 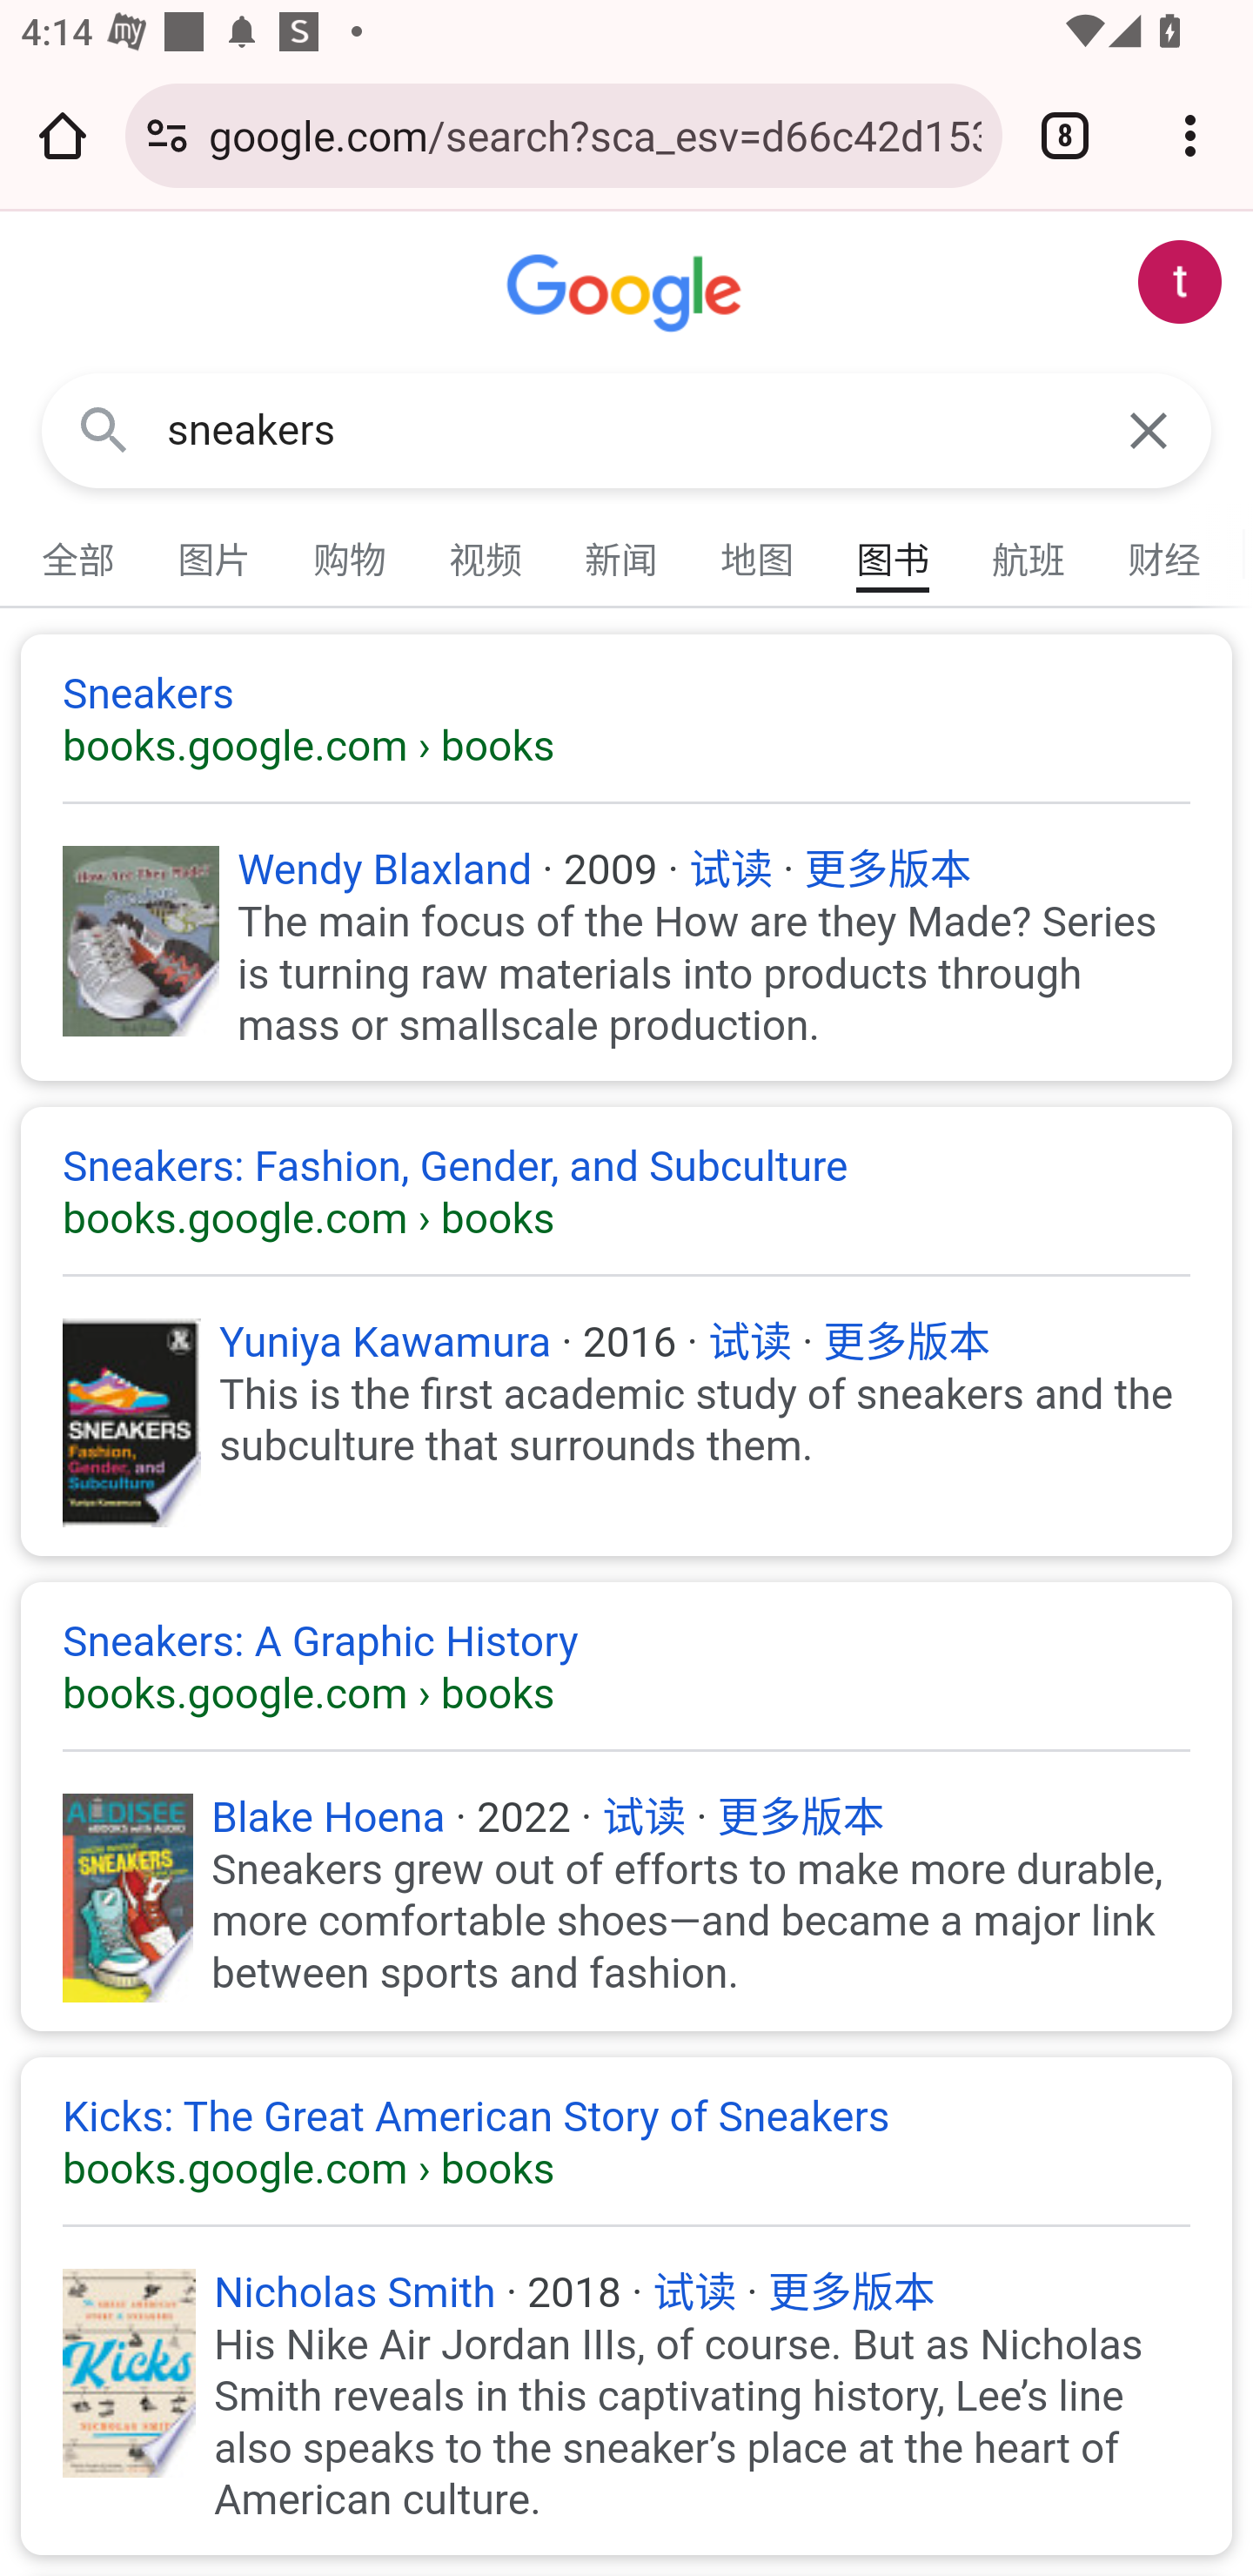 I want to click on 更多版本, so click(x=888, y=869).